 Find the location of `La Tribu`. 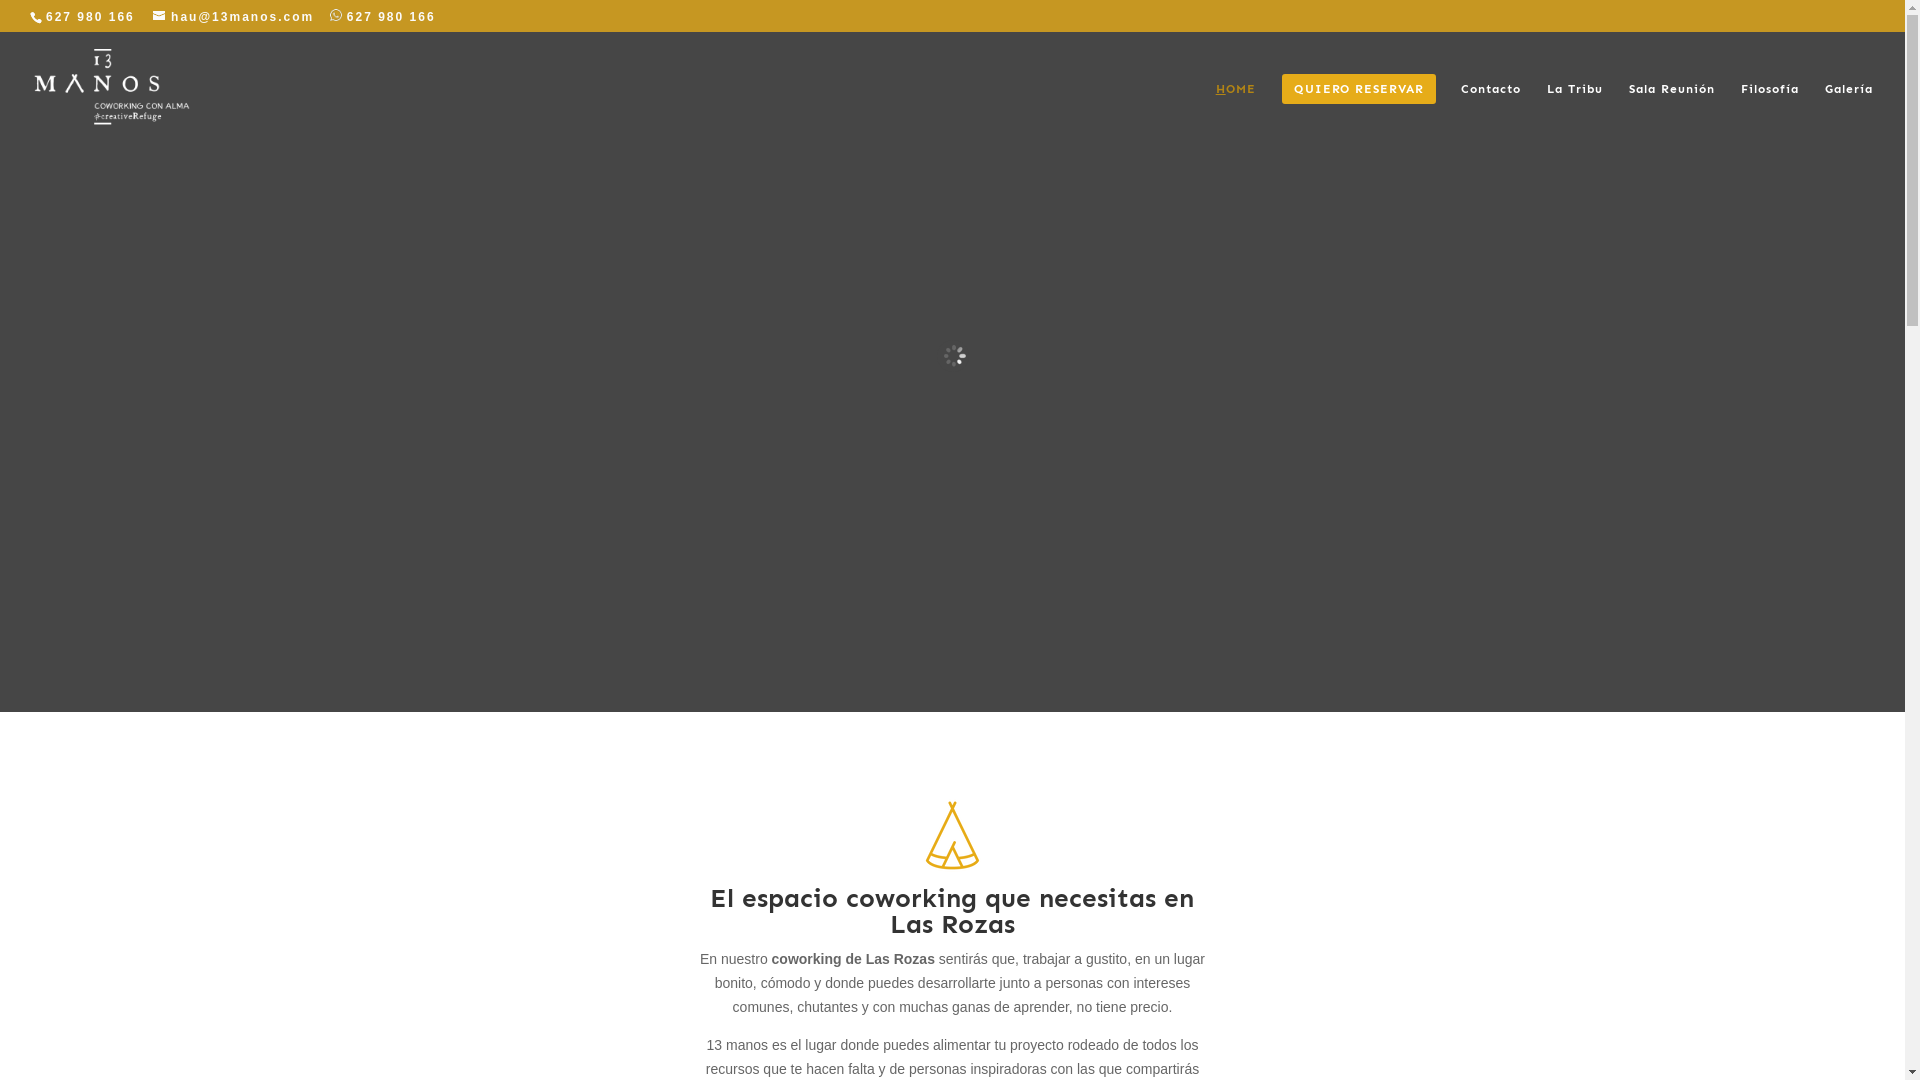

La Tribu is located at coordinates (1575, 114).